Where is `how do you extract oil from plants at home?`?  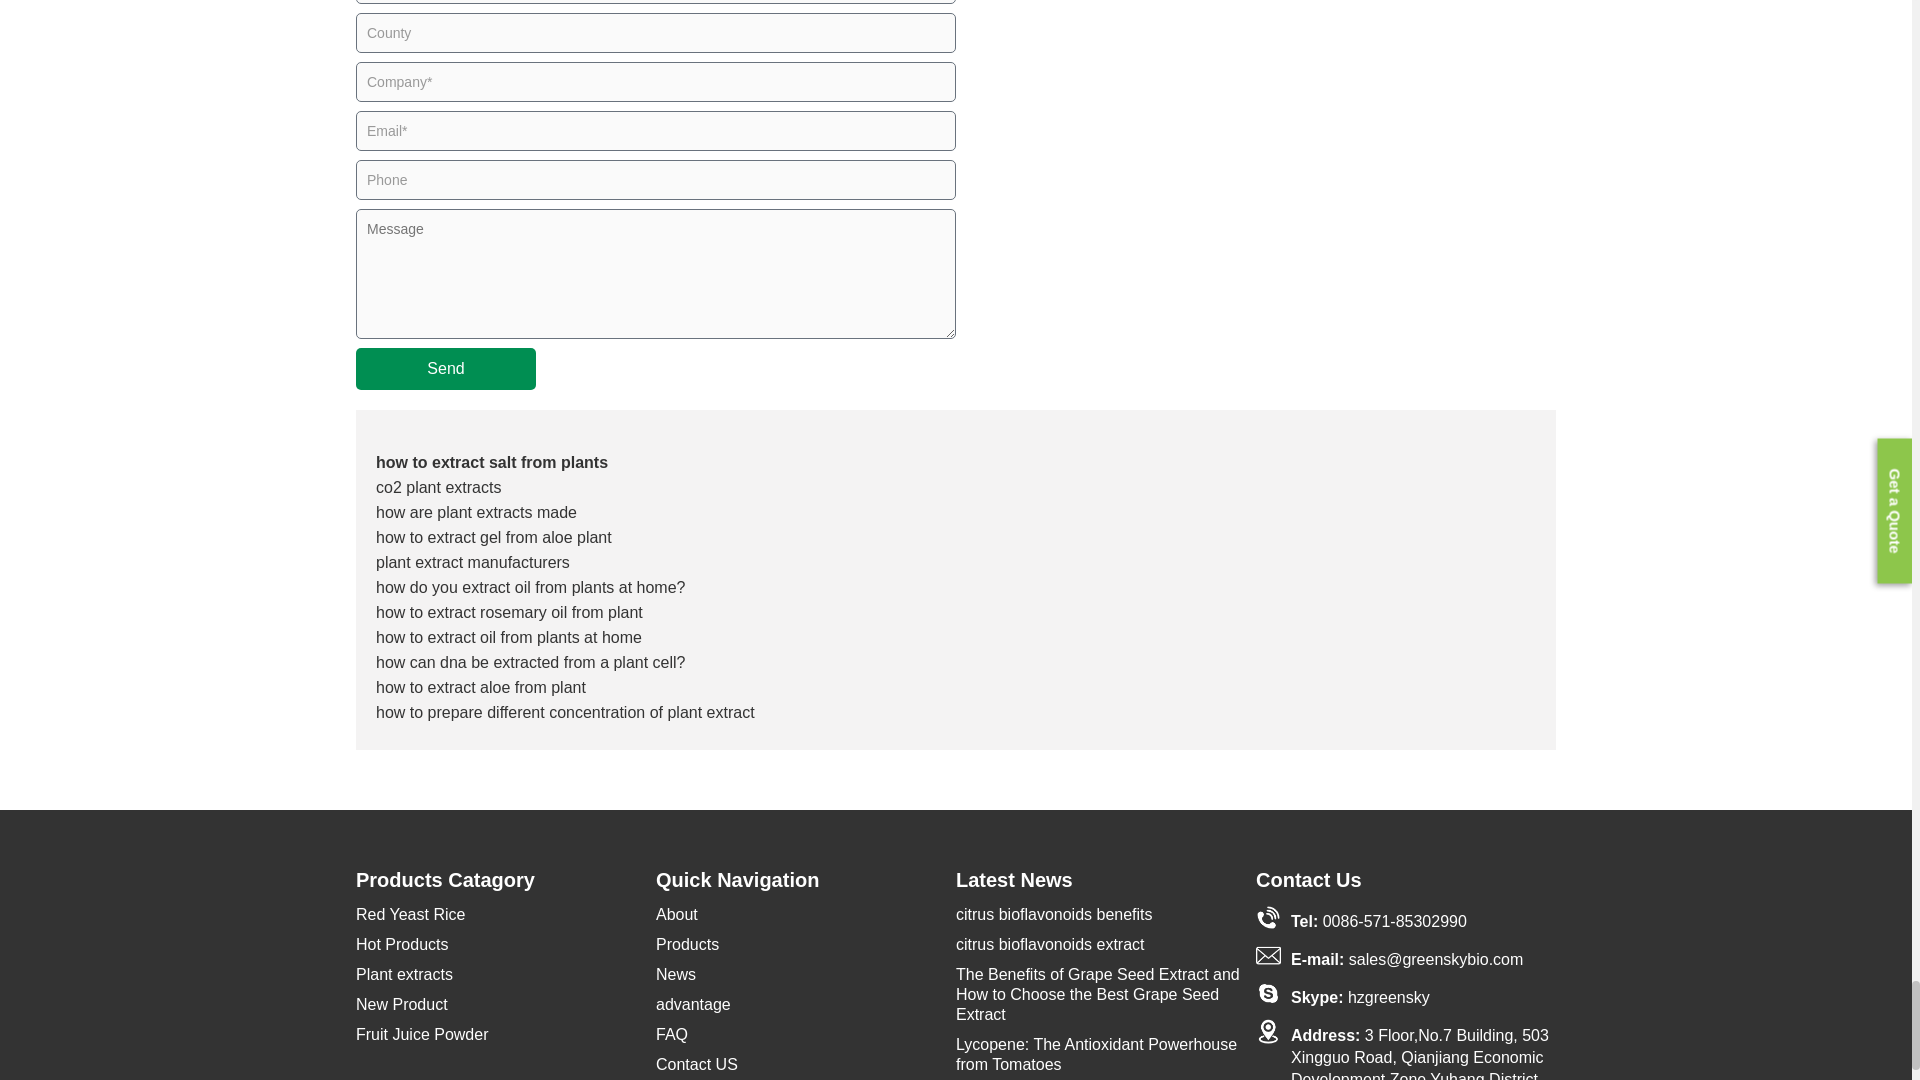
how do you extract oil from plants at home? is located at coordinates (530, 587).